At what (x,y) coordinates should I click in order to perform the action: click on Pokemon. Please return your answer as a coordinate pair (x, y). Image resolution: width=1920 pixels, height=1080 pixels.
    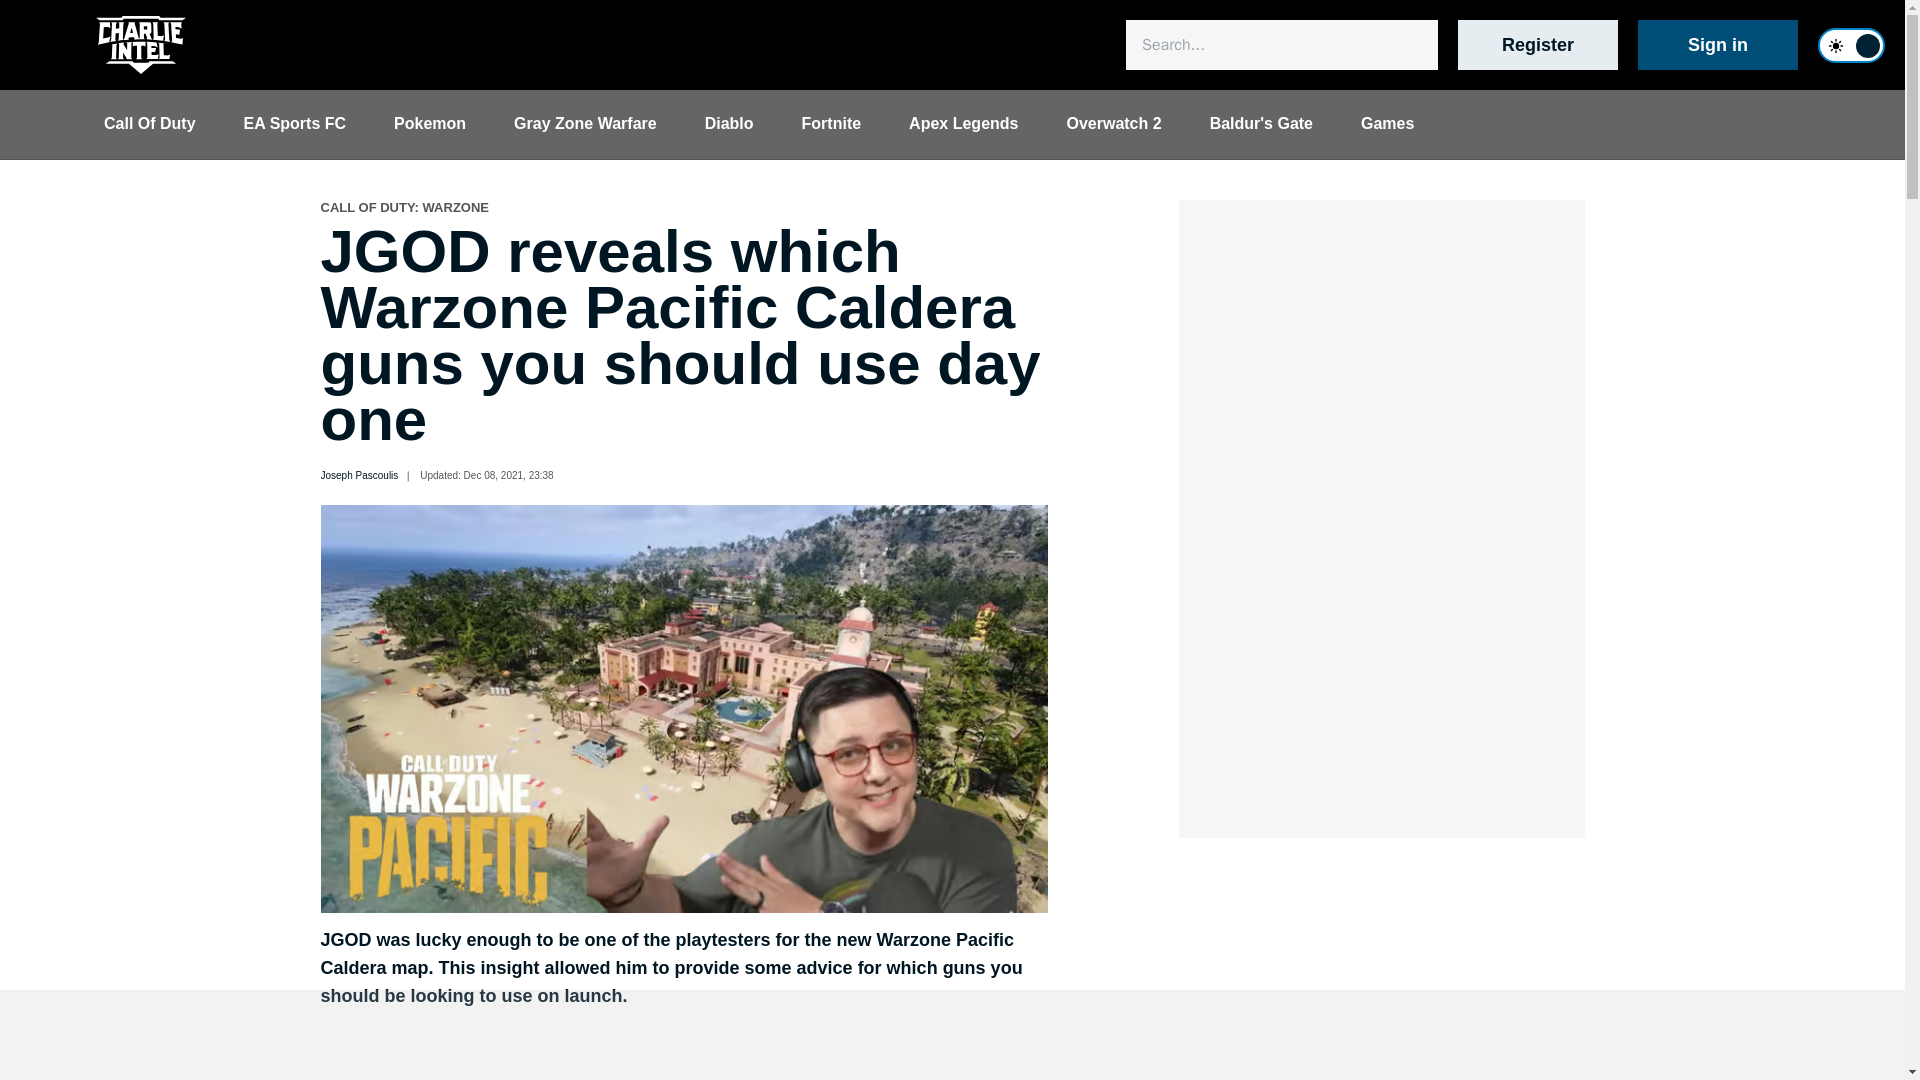
    Looking at the image, I should click on (430, 123).